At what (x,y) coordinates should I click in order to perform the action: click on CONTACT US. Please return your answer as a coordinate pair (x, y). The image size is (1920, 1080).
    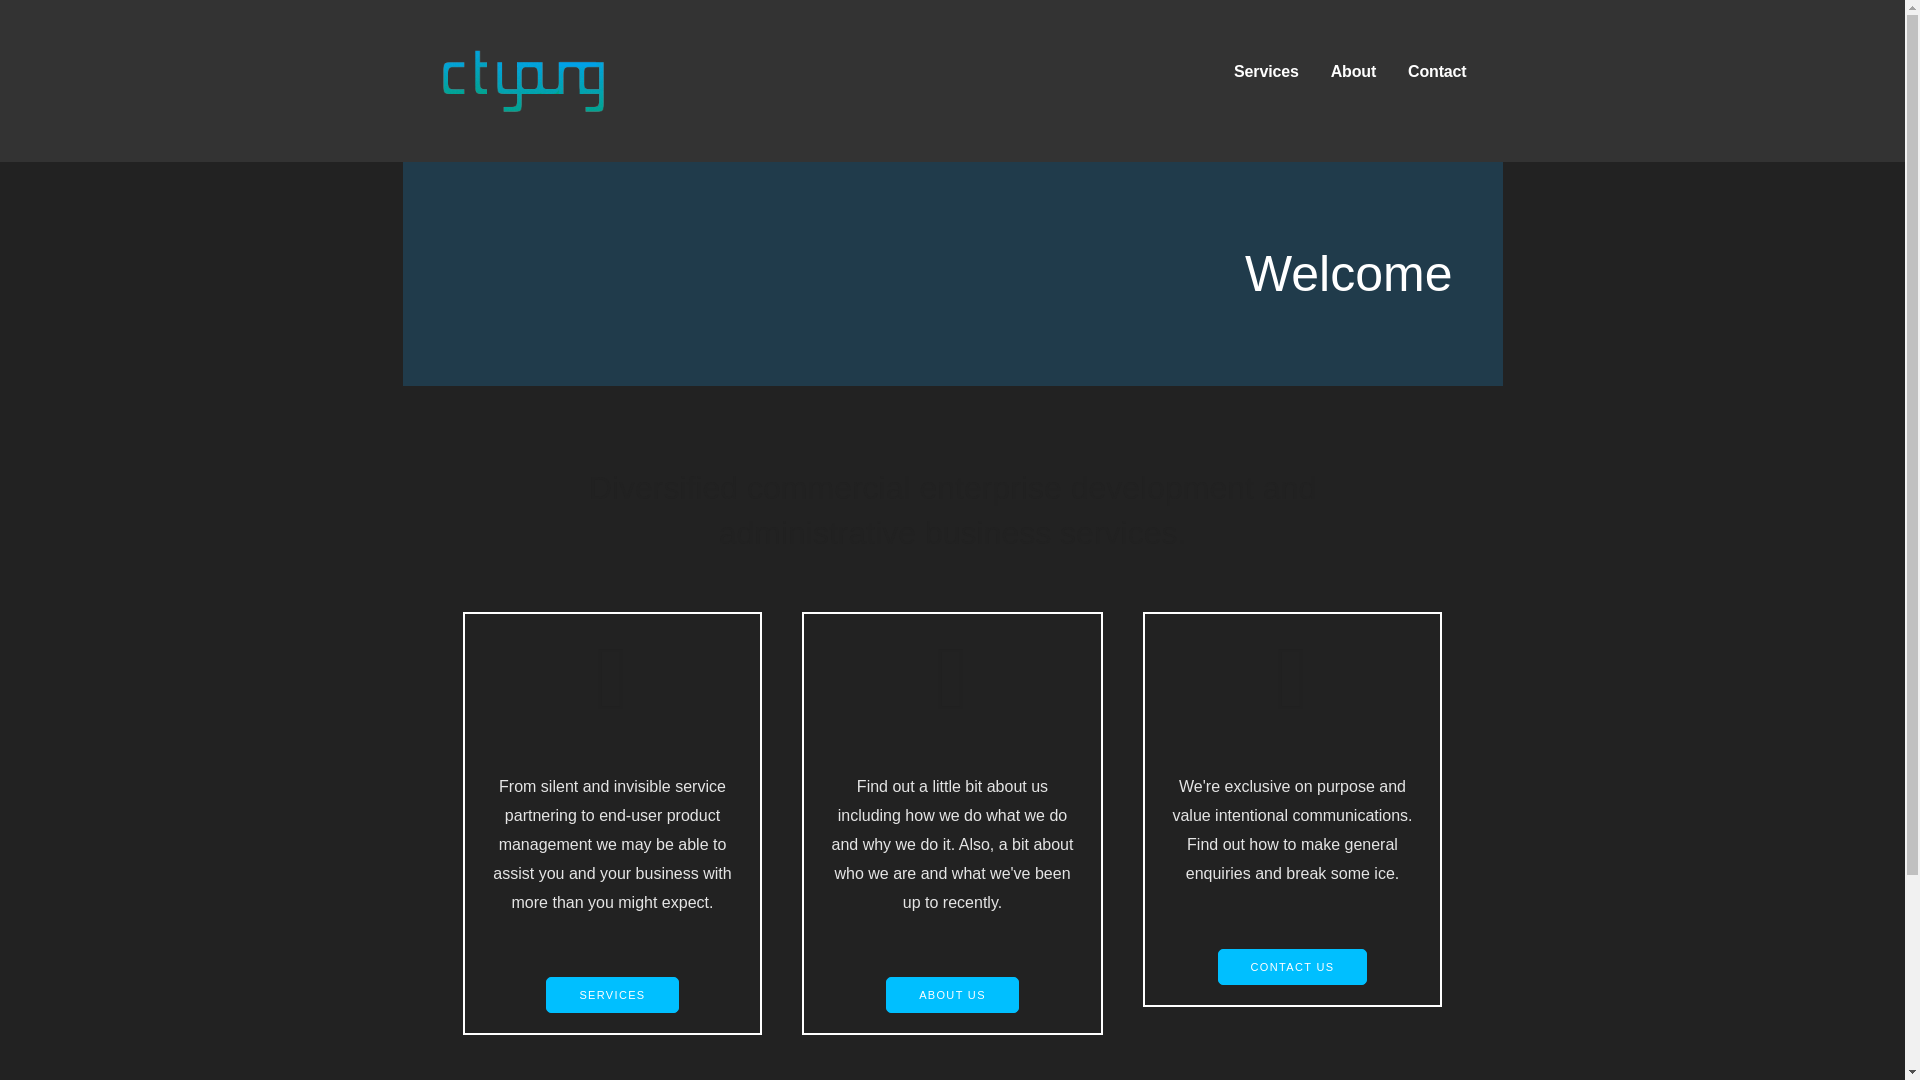
    Looking at the image, I should click on (1292, 966).